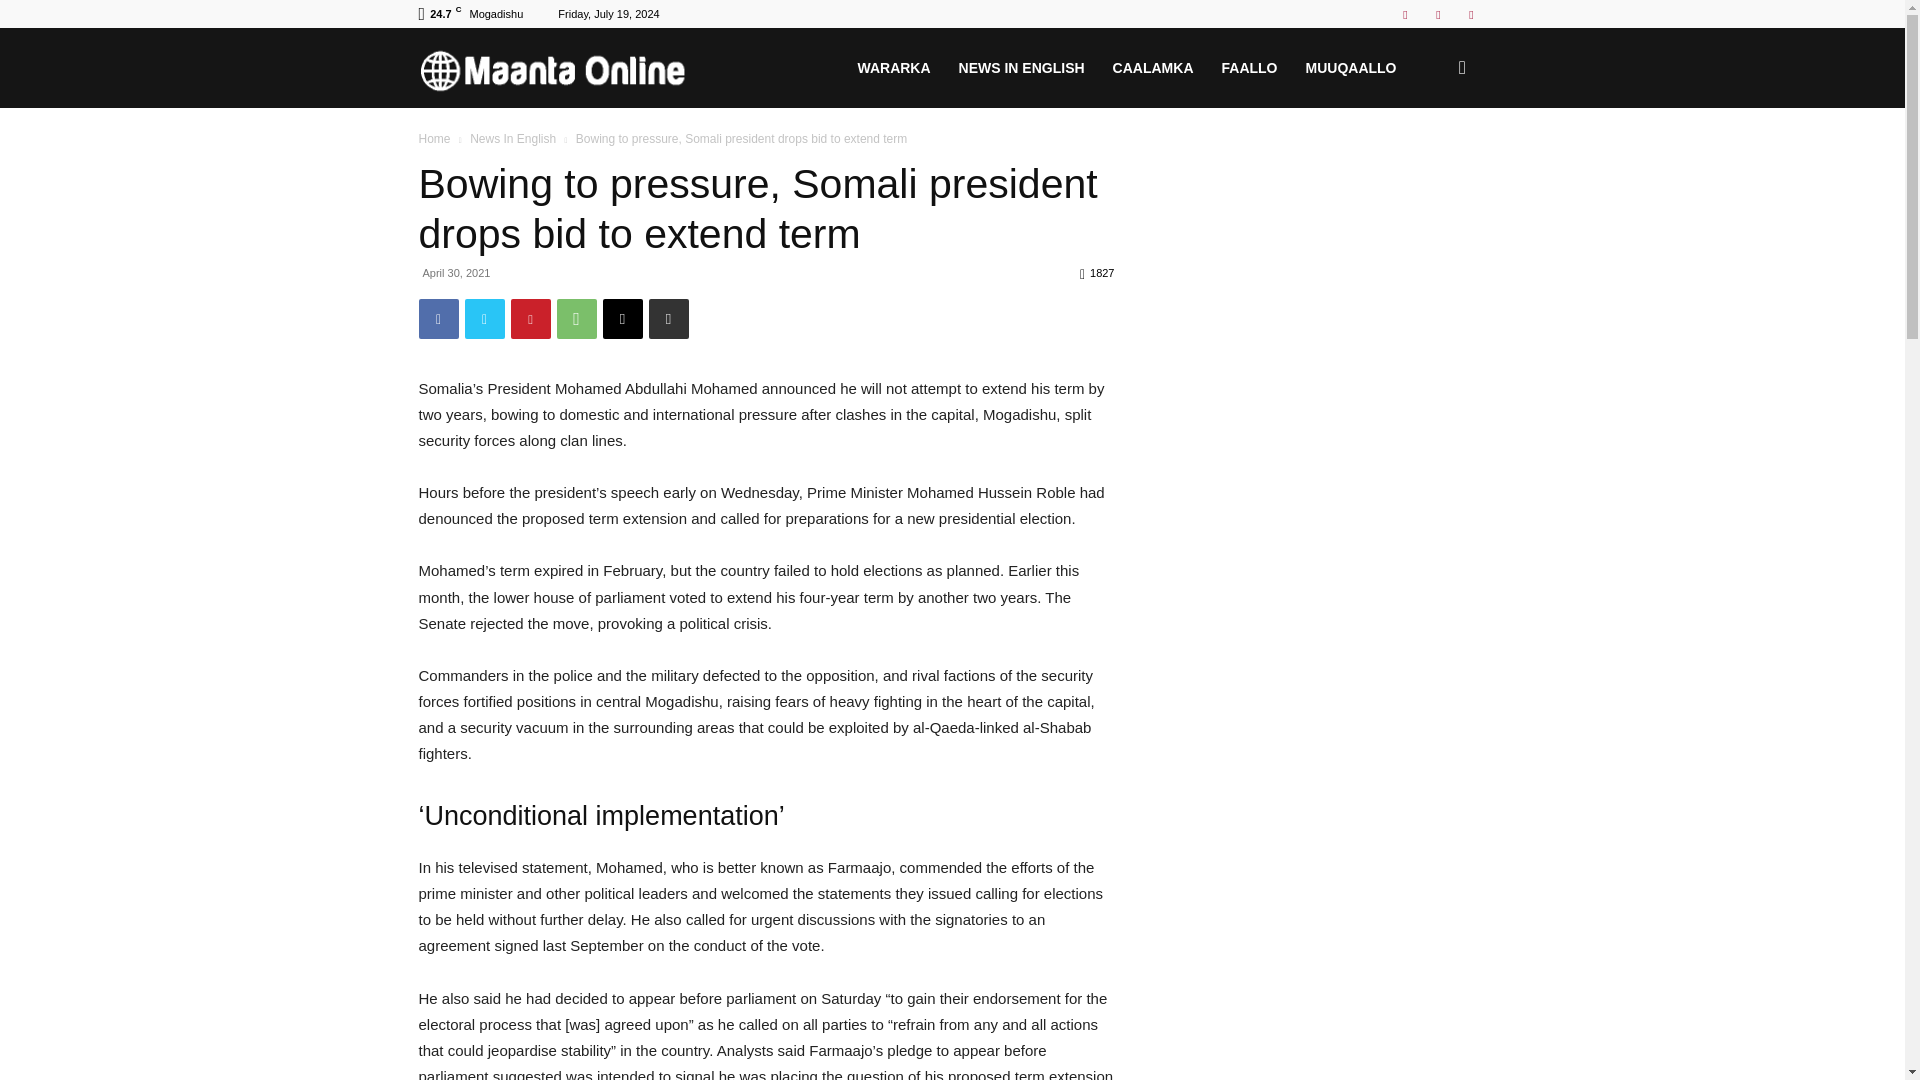 This screenshot has height=1080, width=1920. Describe the element at coordinates (1352, 68) in the screenshot. I see `MUUQAALLO` at that location.